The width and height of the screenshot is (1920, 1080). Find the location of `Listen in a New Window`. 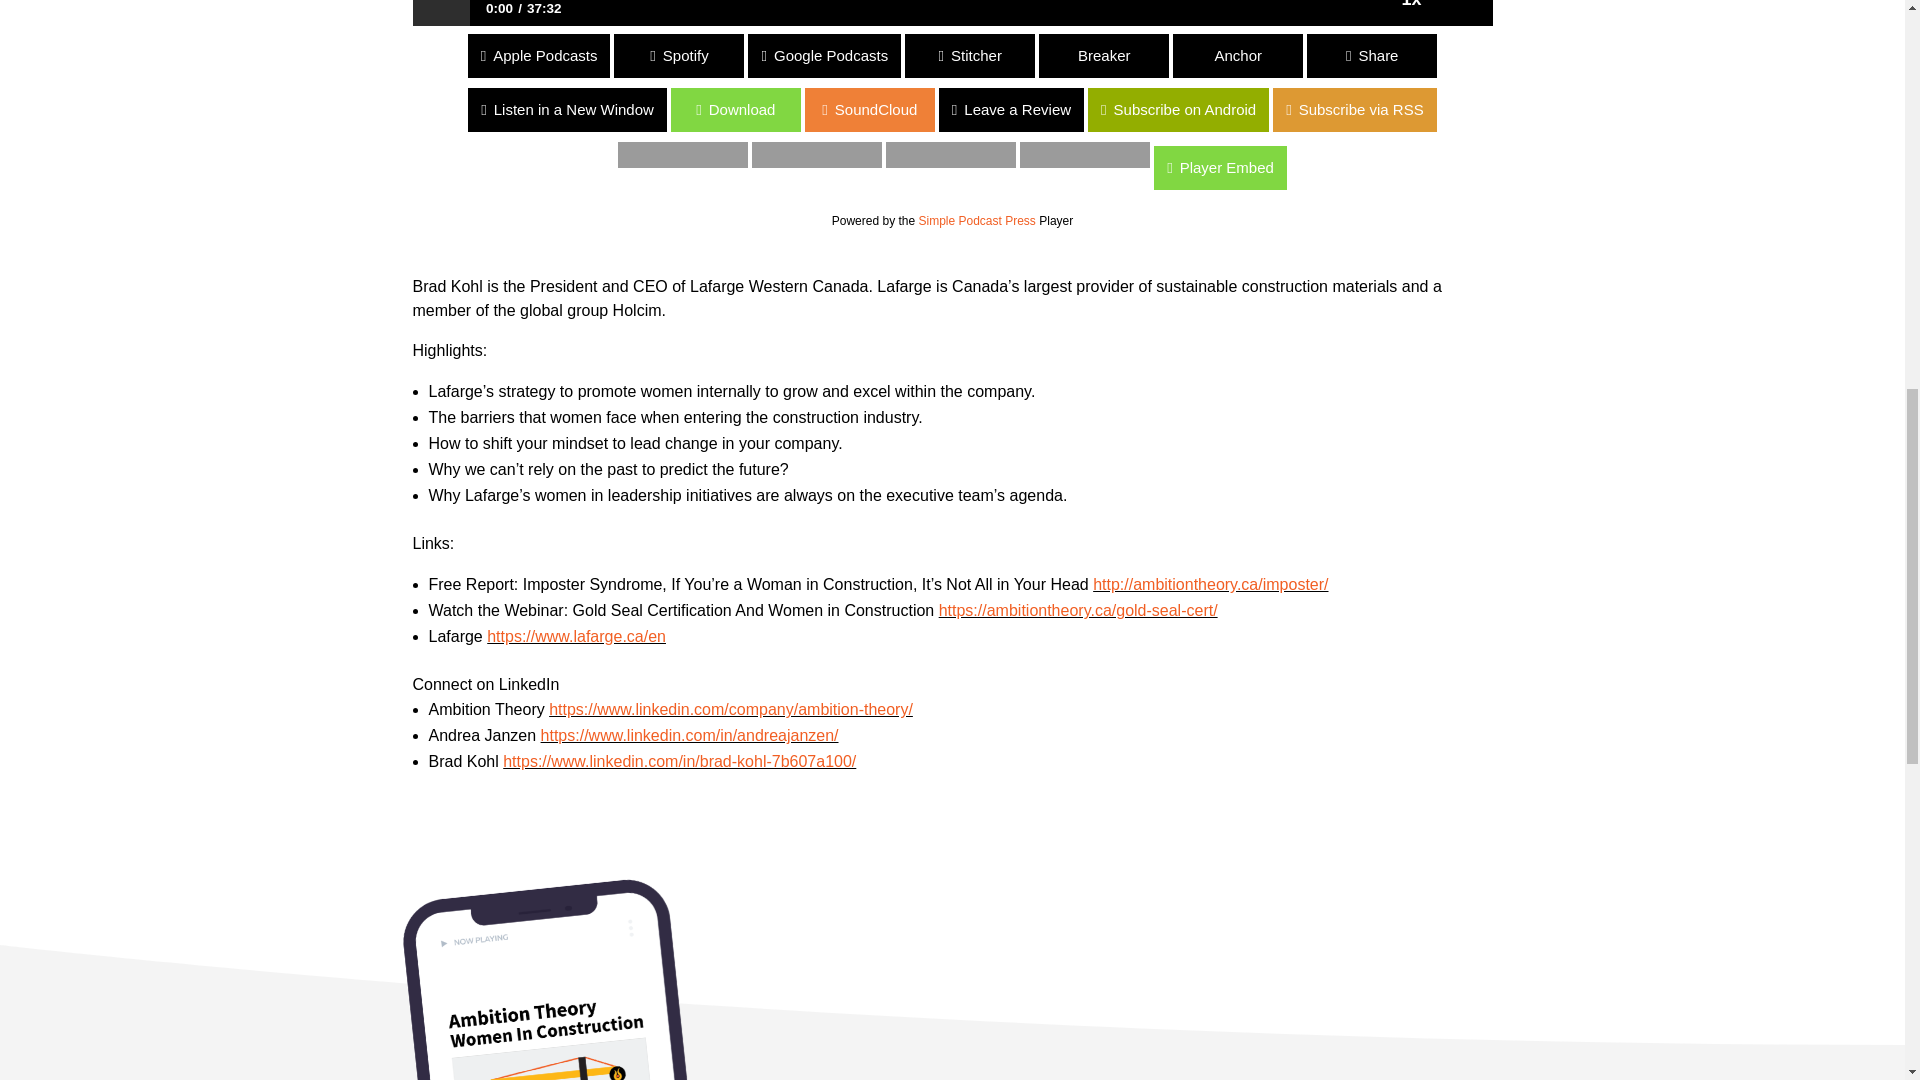

Listen in a New Window is located at coordinates (100, 109).